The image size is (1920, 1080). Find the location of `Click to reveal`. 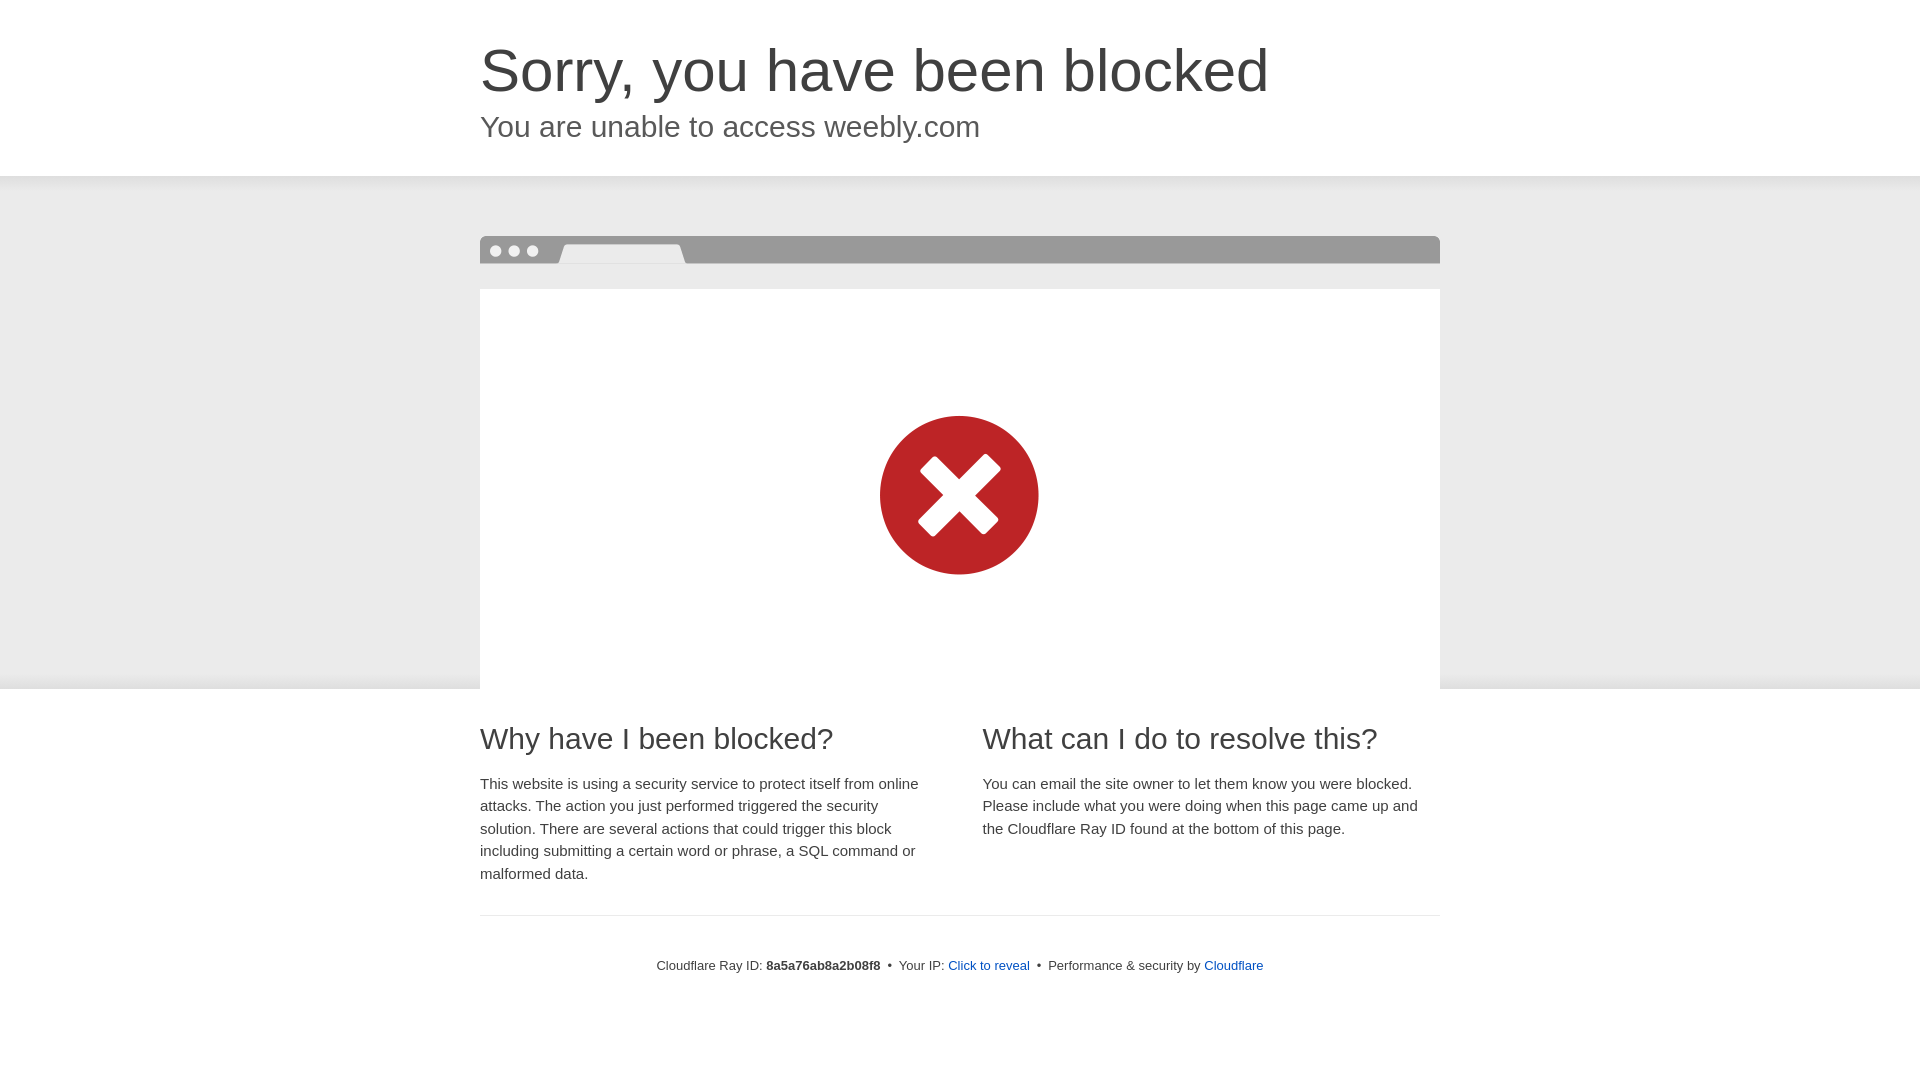

Click to reveal is located at coordinates (988, 966).